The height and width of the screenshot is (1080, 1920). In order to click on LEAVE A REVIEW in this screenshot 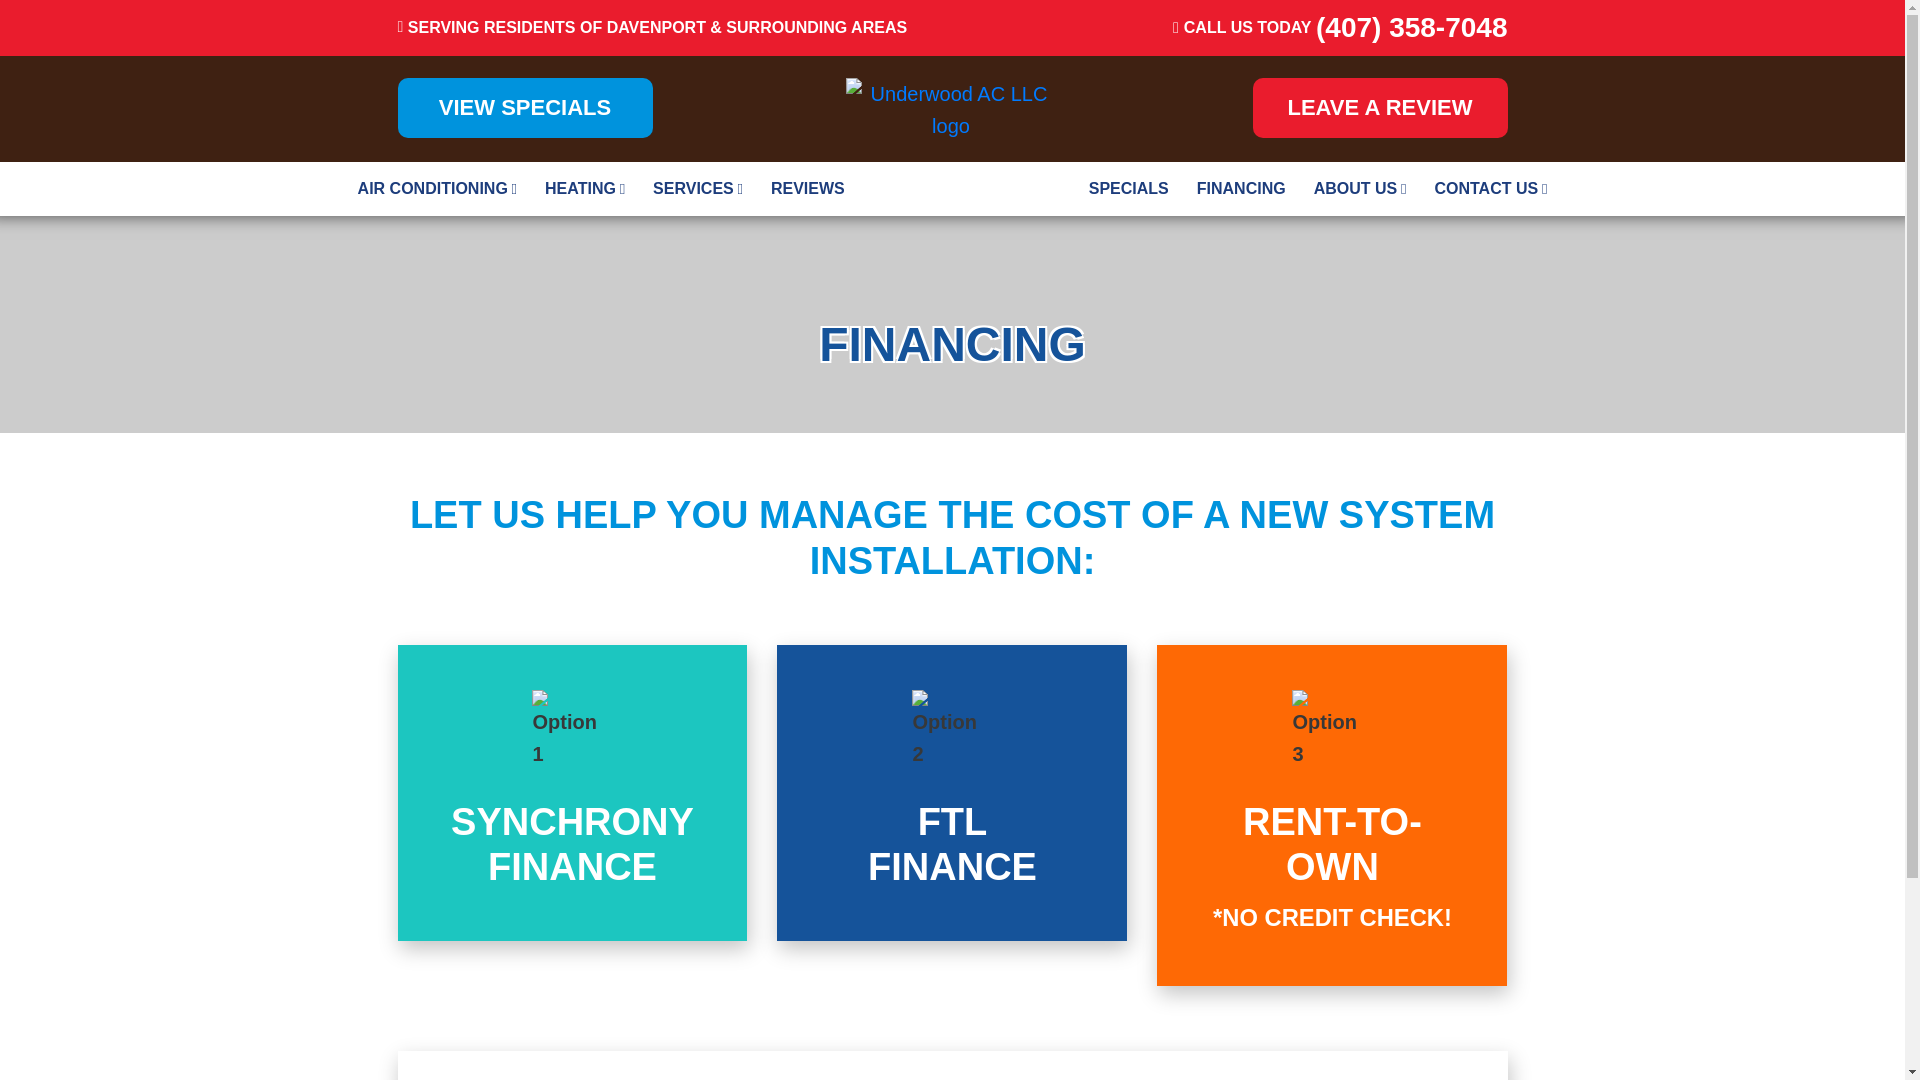, I will do `click(437, 189)`.